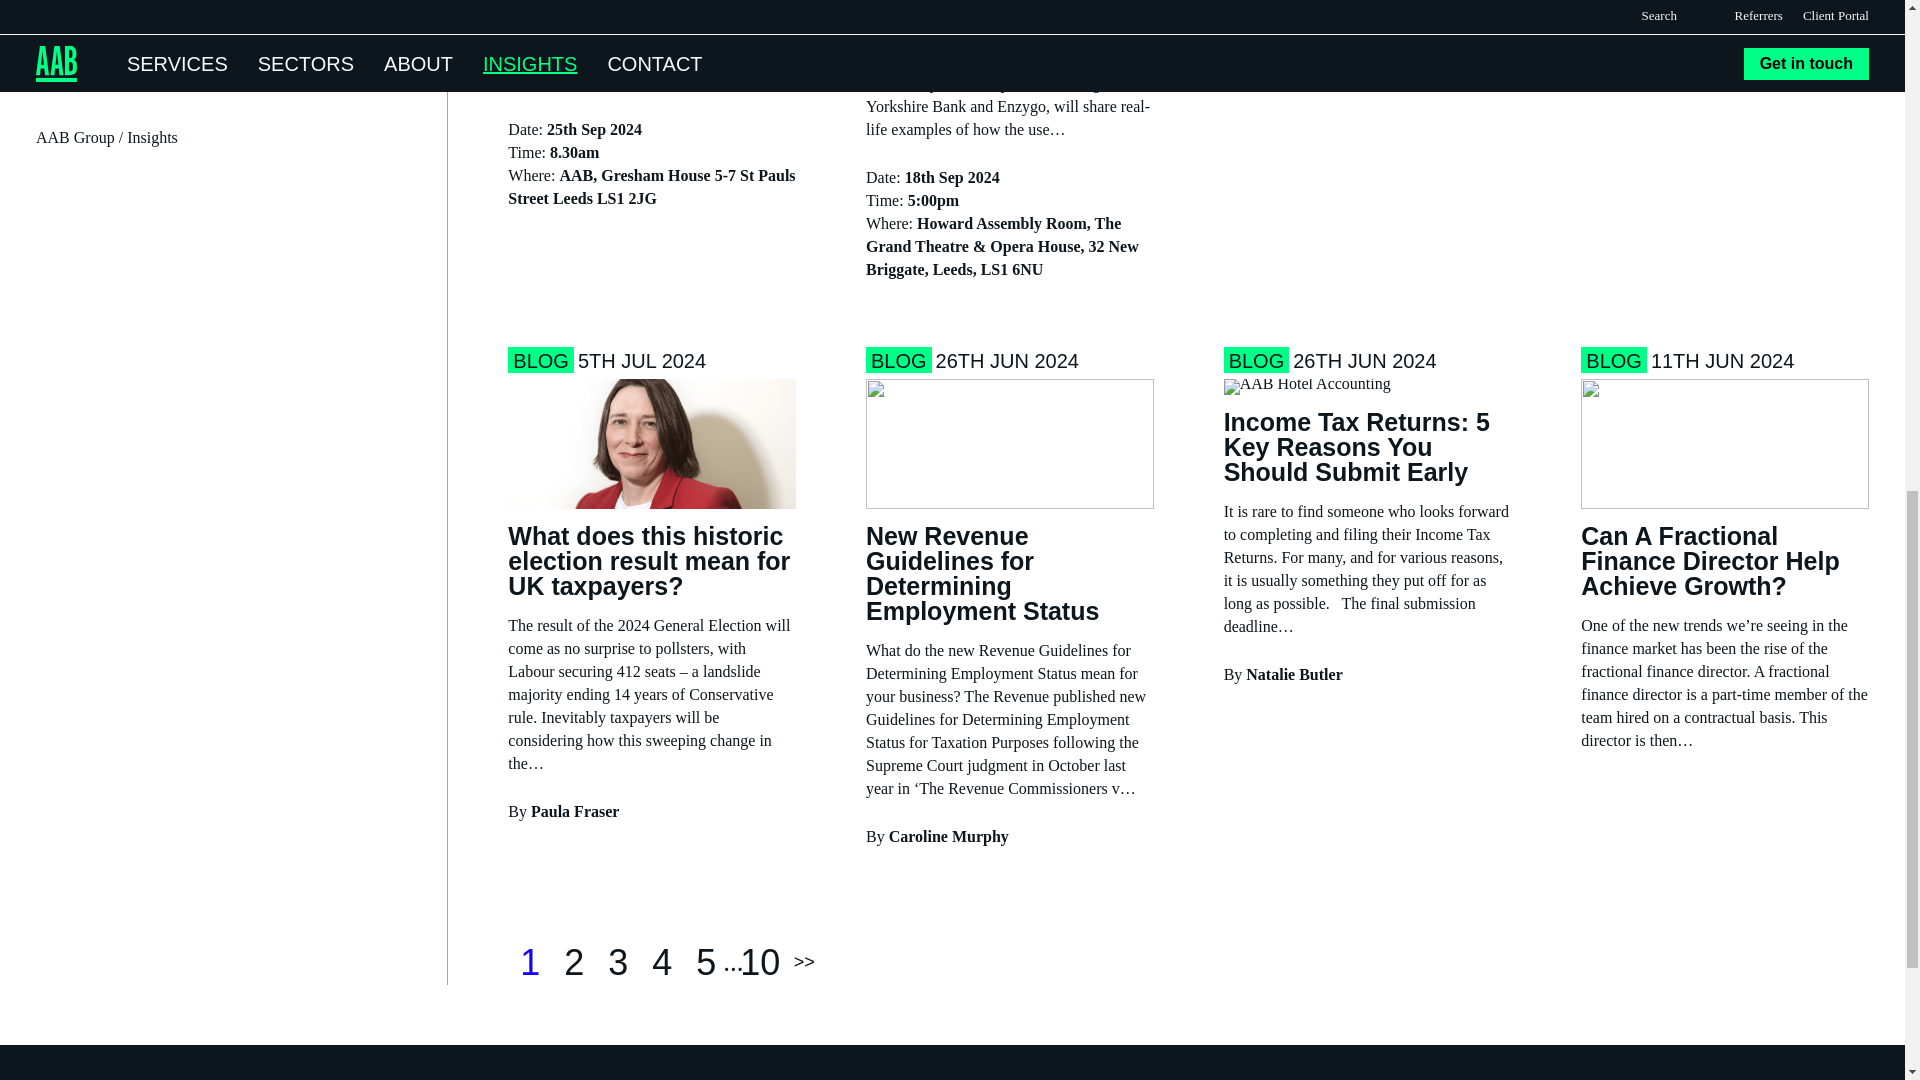  What do you see at coordinates (574, 962) in the screenshot?
I see `Page 2` at bounding box center [574, 962].